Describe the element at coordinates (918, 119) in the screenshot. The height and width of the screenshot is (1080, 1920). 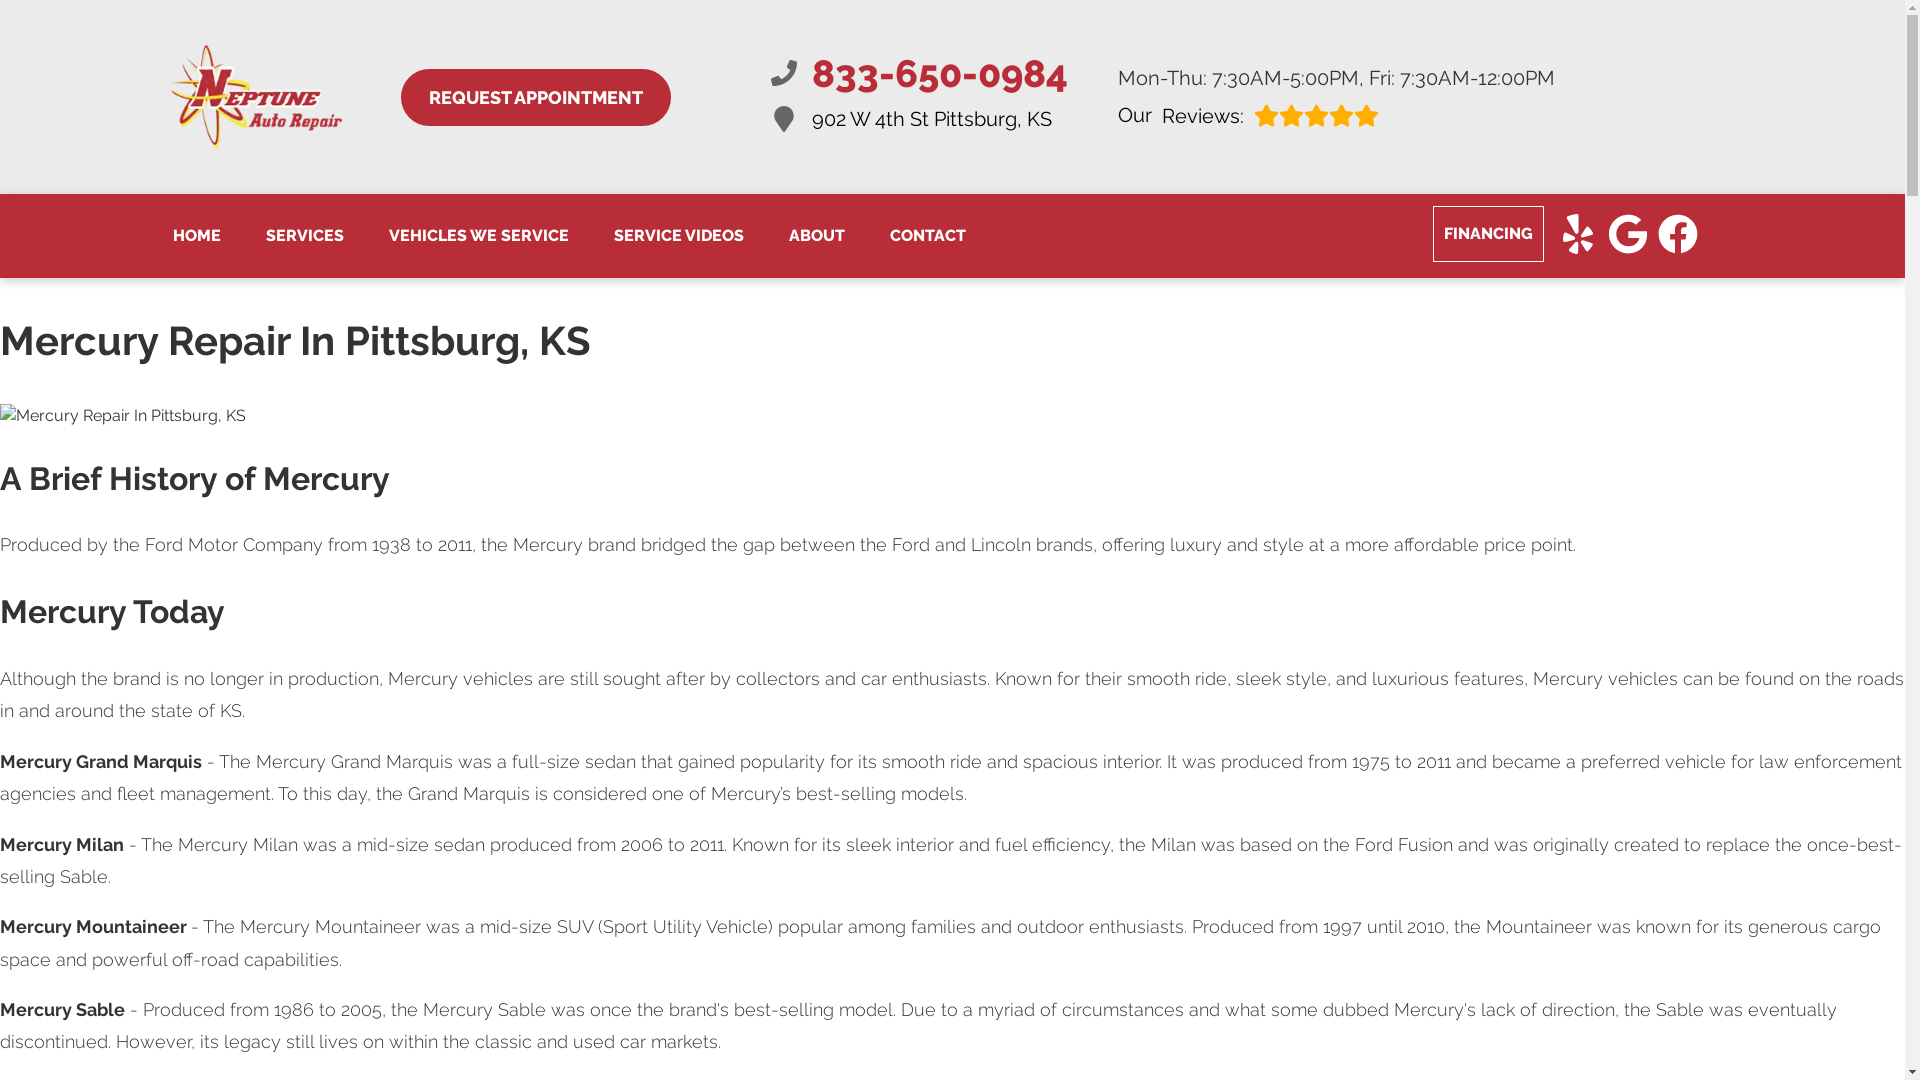
I see `Neptune Auto Repair` at that location.